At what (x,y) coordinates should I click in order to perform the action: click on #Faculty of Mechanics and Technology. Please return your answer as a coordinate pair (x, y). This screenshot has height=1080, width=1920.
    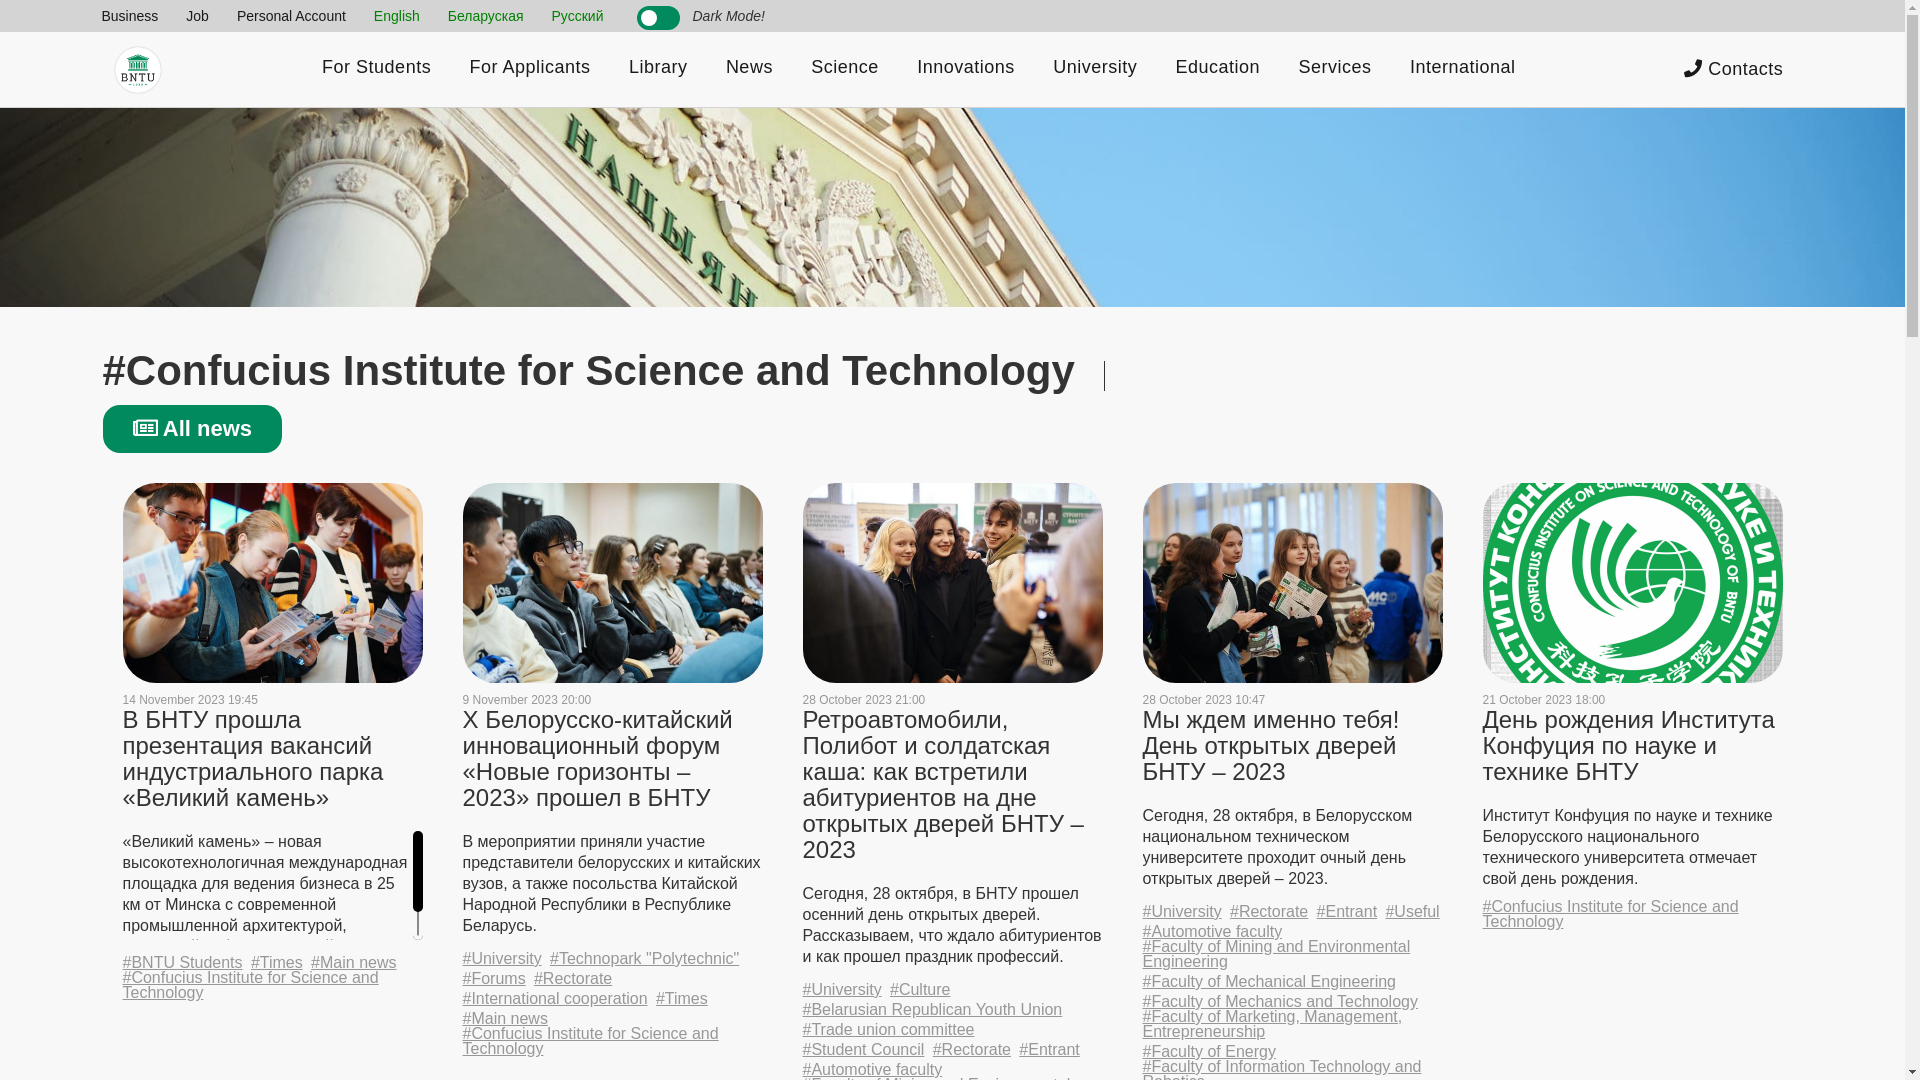
    Looking at the image, I should click on (1280, 1002).